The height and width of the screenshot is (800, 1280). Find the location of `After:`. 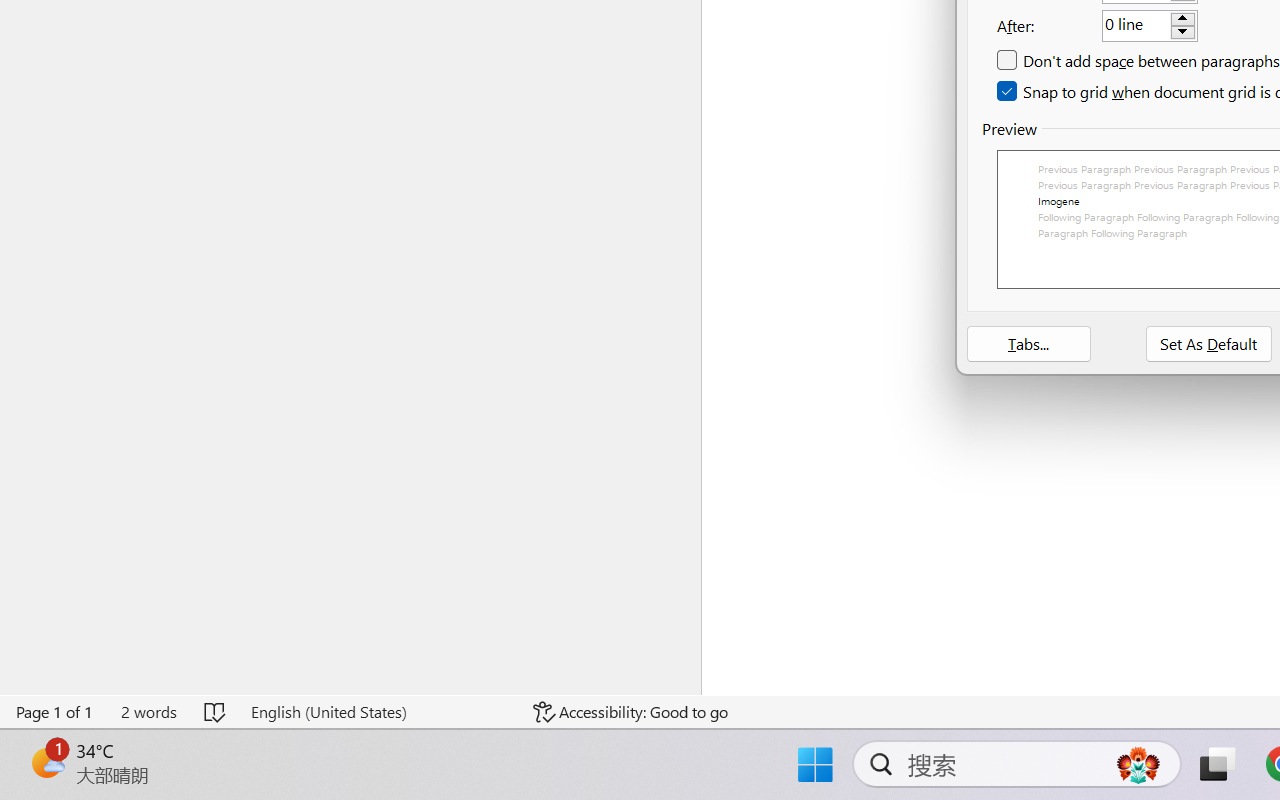

After: is located at coordinates (1150, 25).